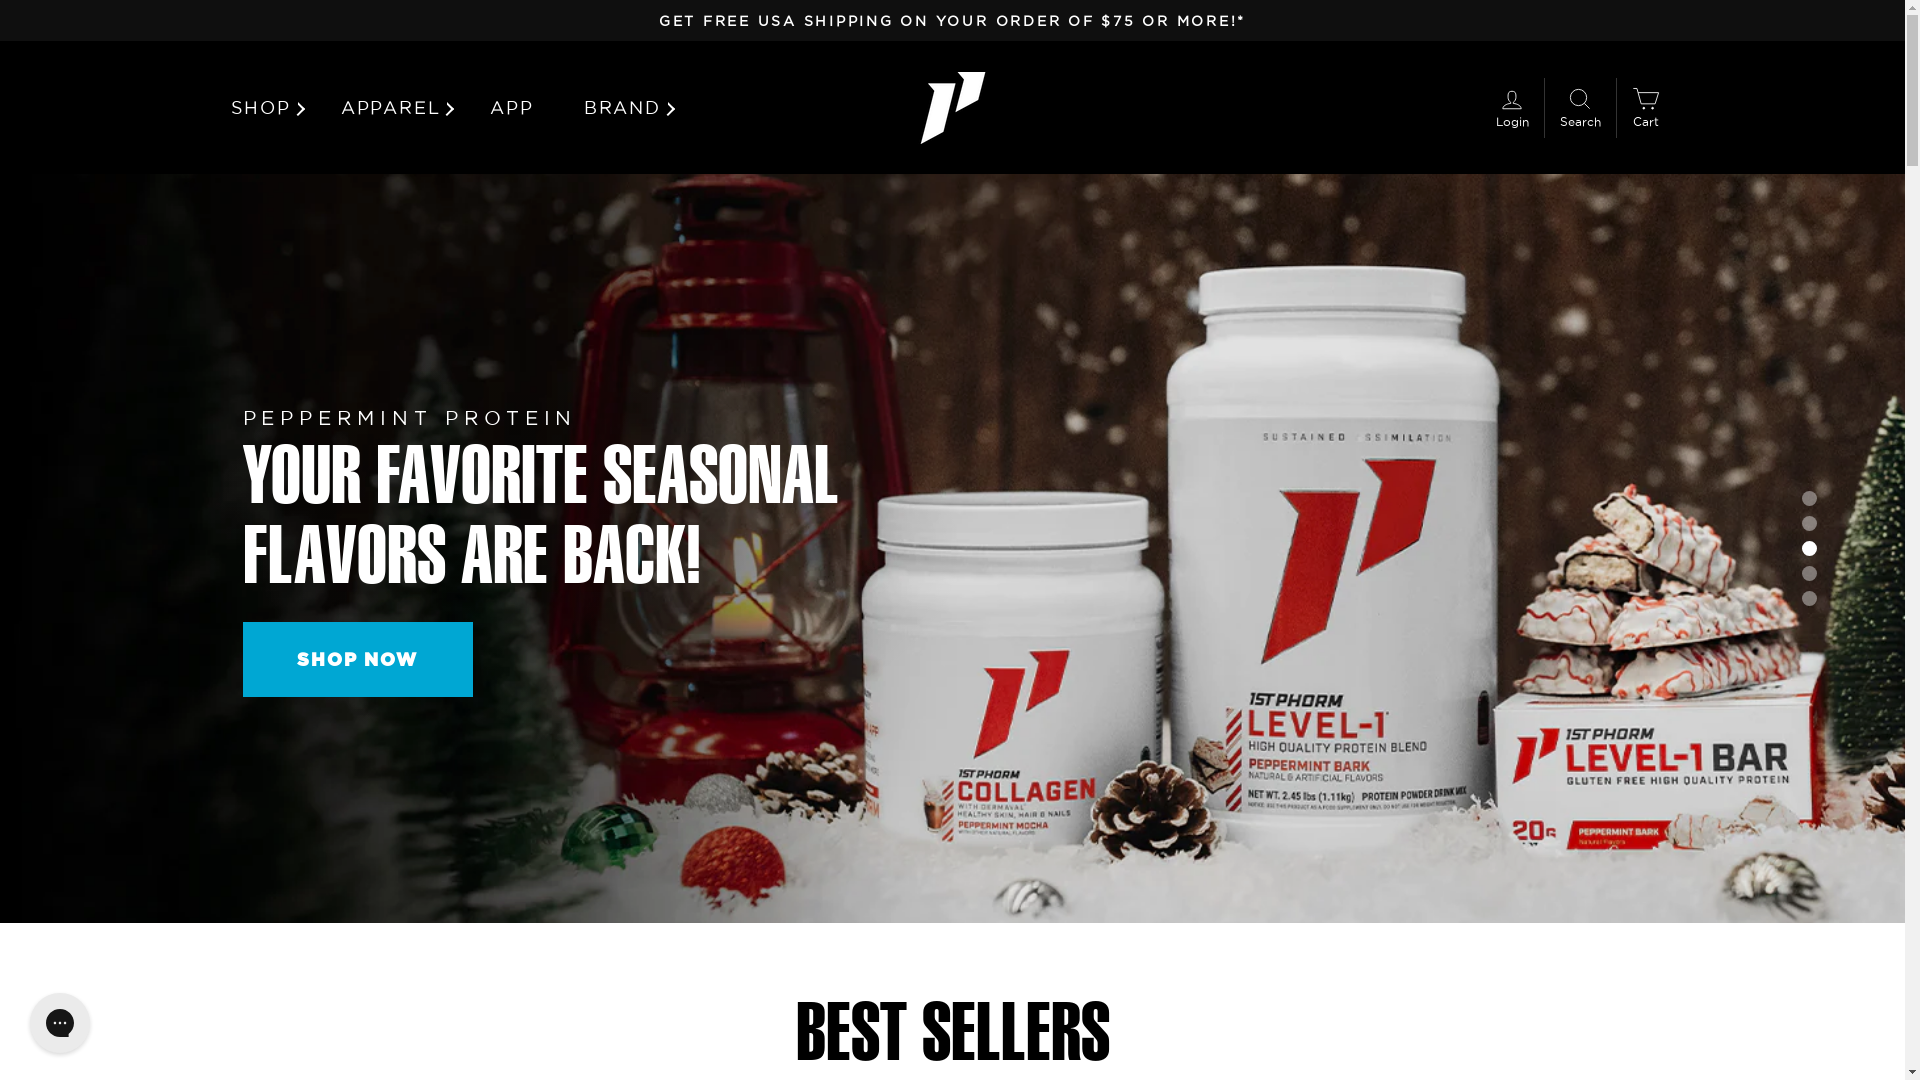  Describe the element at coordinates (1580, 108) in the screenshot. I see `SEARCH
Search` at that location.